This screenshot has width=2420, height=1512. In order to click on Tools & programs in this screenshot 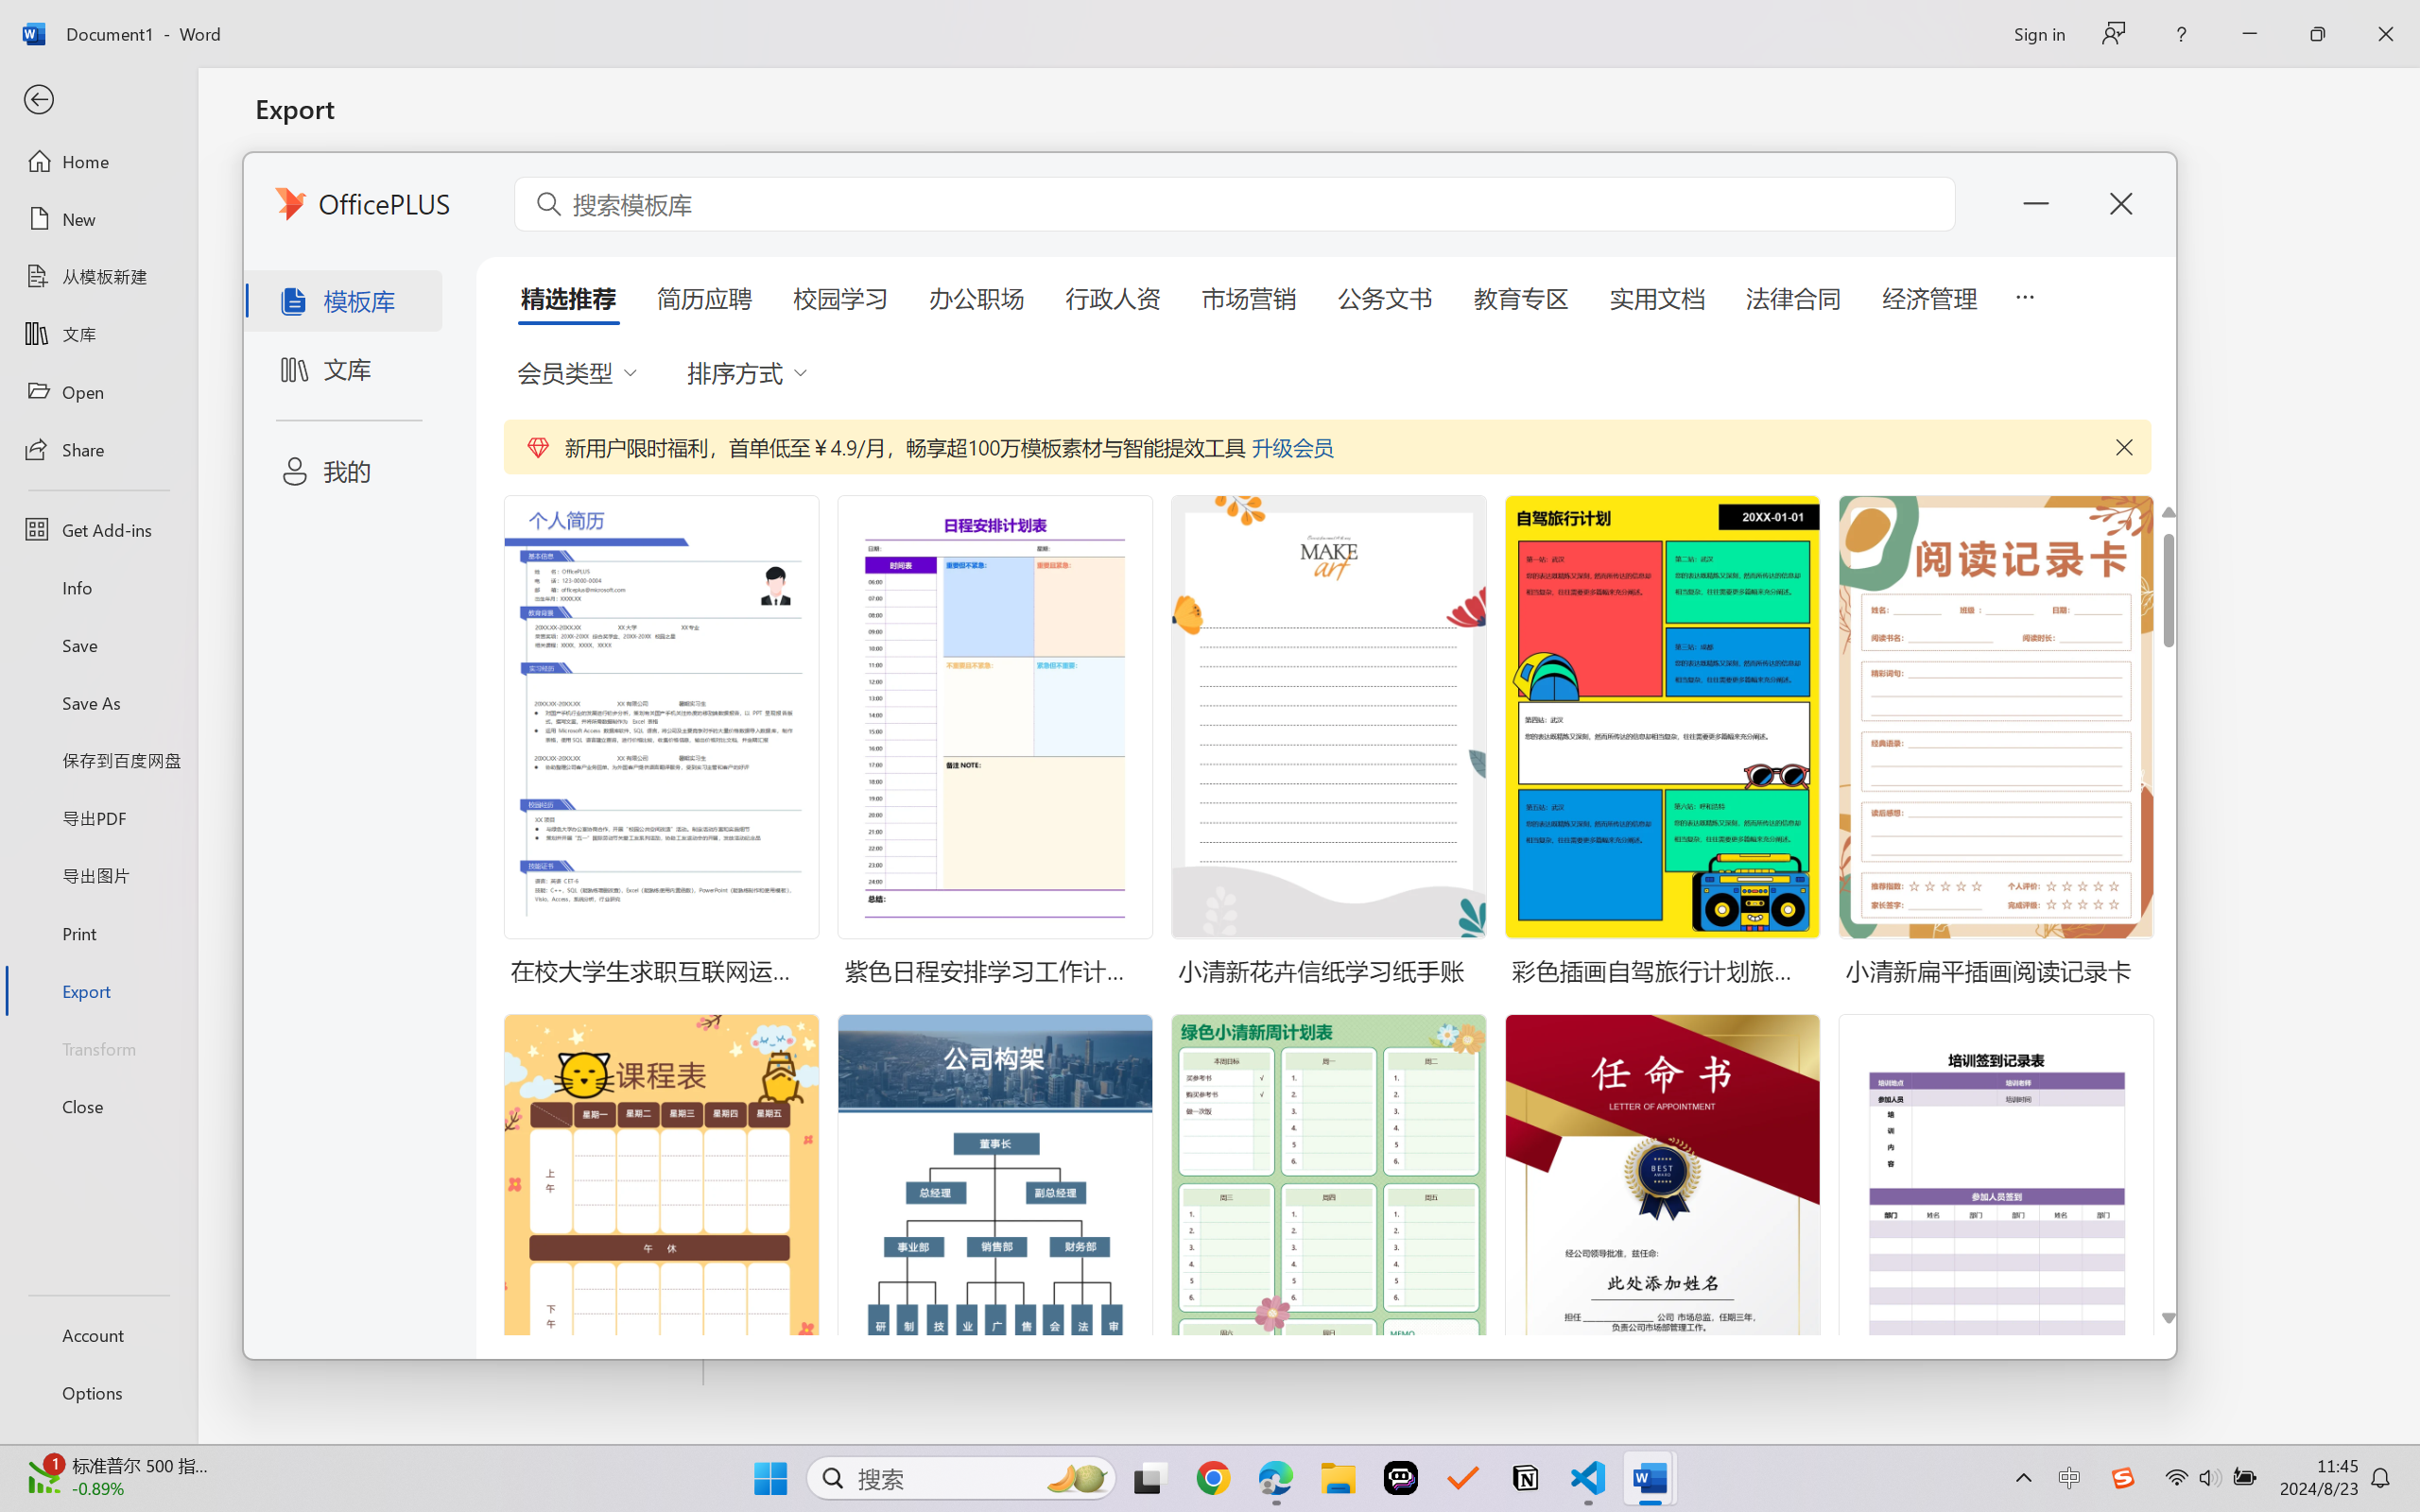, I will do `click(822, 125)`.